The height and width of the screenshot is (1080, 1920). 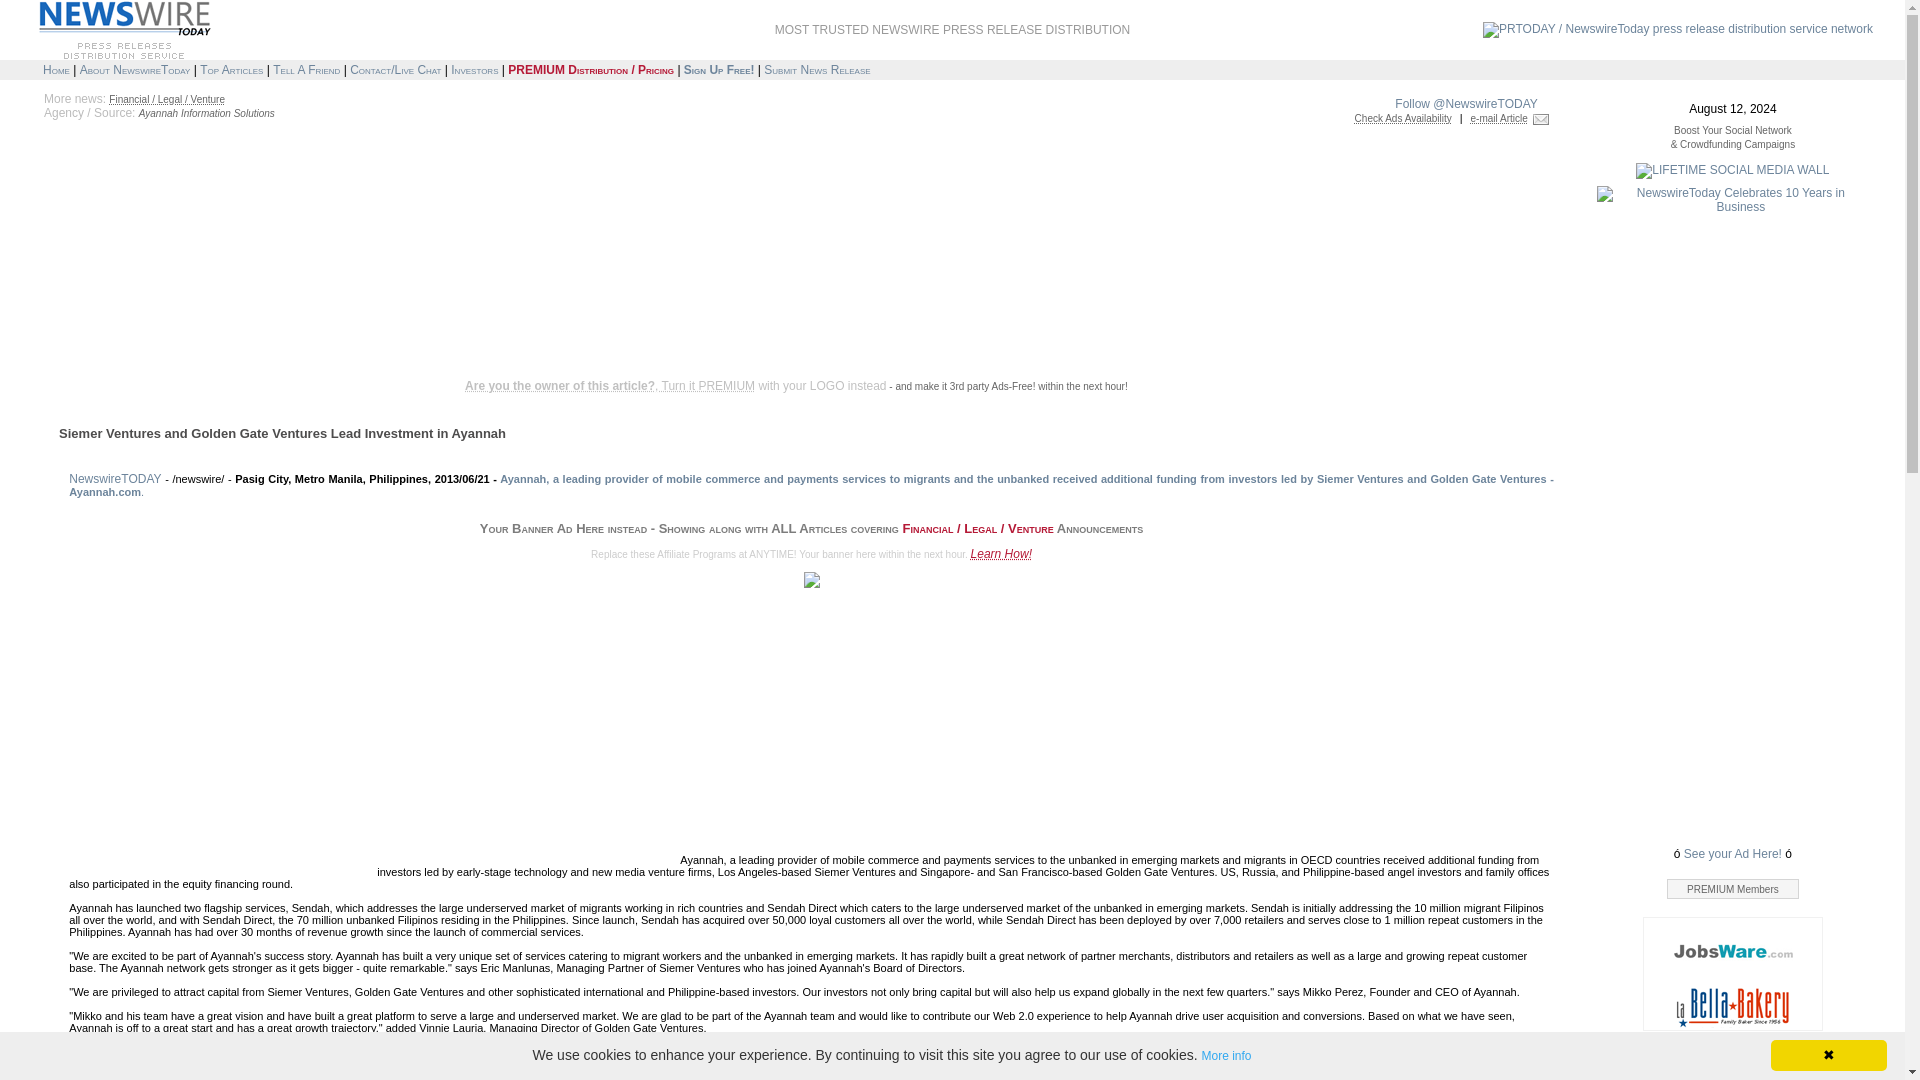 What do you see at coordinates (718, 69) in the screenshot?
I see `Sign Up FREE!` at bounding box center [718, 69].